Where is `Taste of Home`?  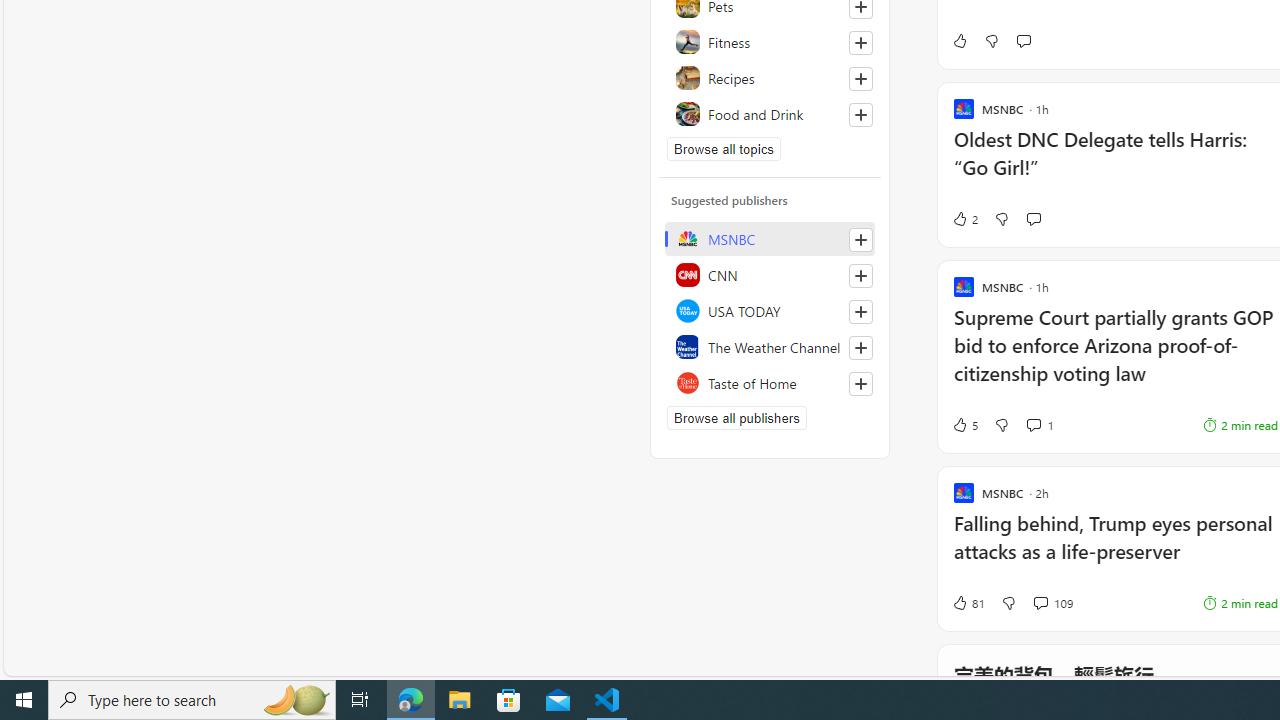
Taste of Home is located at coordinates (770, 382).